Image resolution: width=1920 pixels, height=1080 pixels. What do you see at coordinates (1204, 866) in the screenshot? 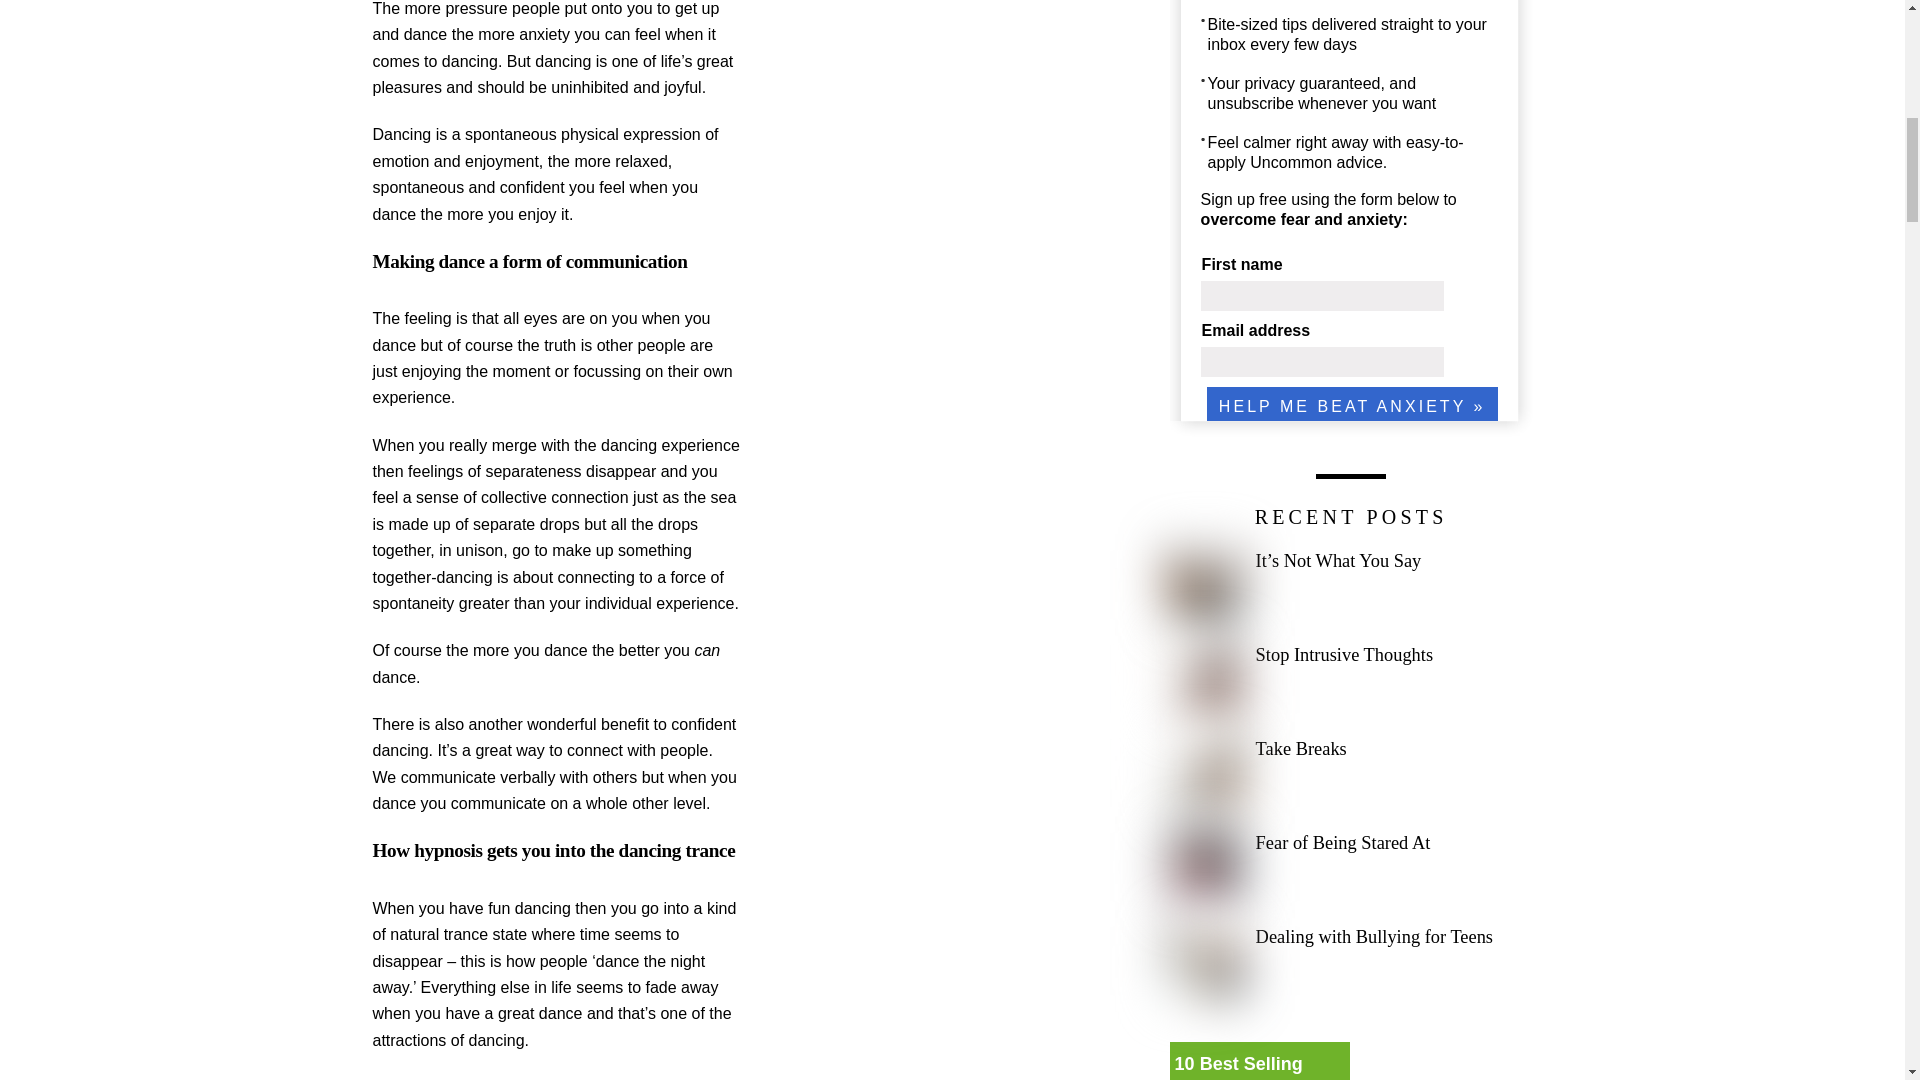
I see `Fear of Being Stared At` at bounding box center [1204, 866].